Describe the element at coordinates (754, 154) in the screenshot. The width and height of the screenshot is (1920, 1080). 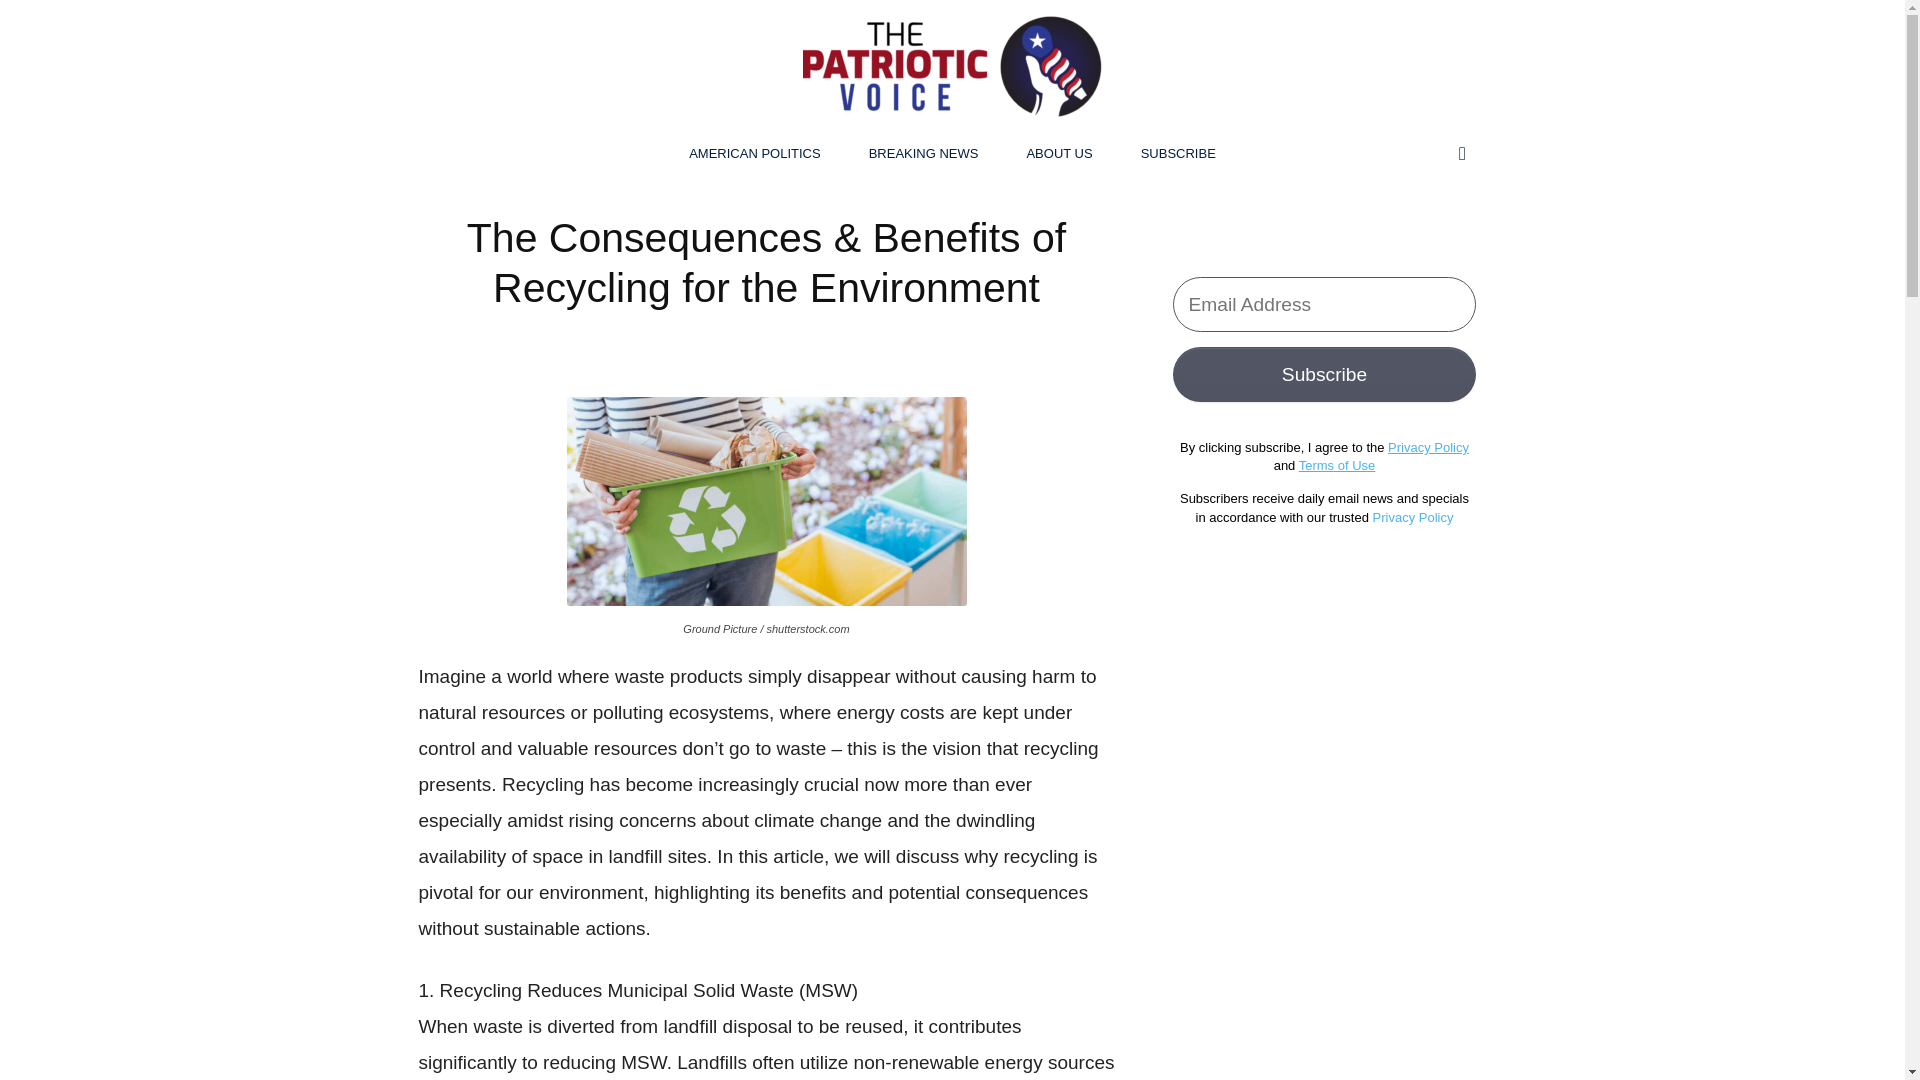
I see `AMERICAN POLITICS` at that location.